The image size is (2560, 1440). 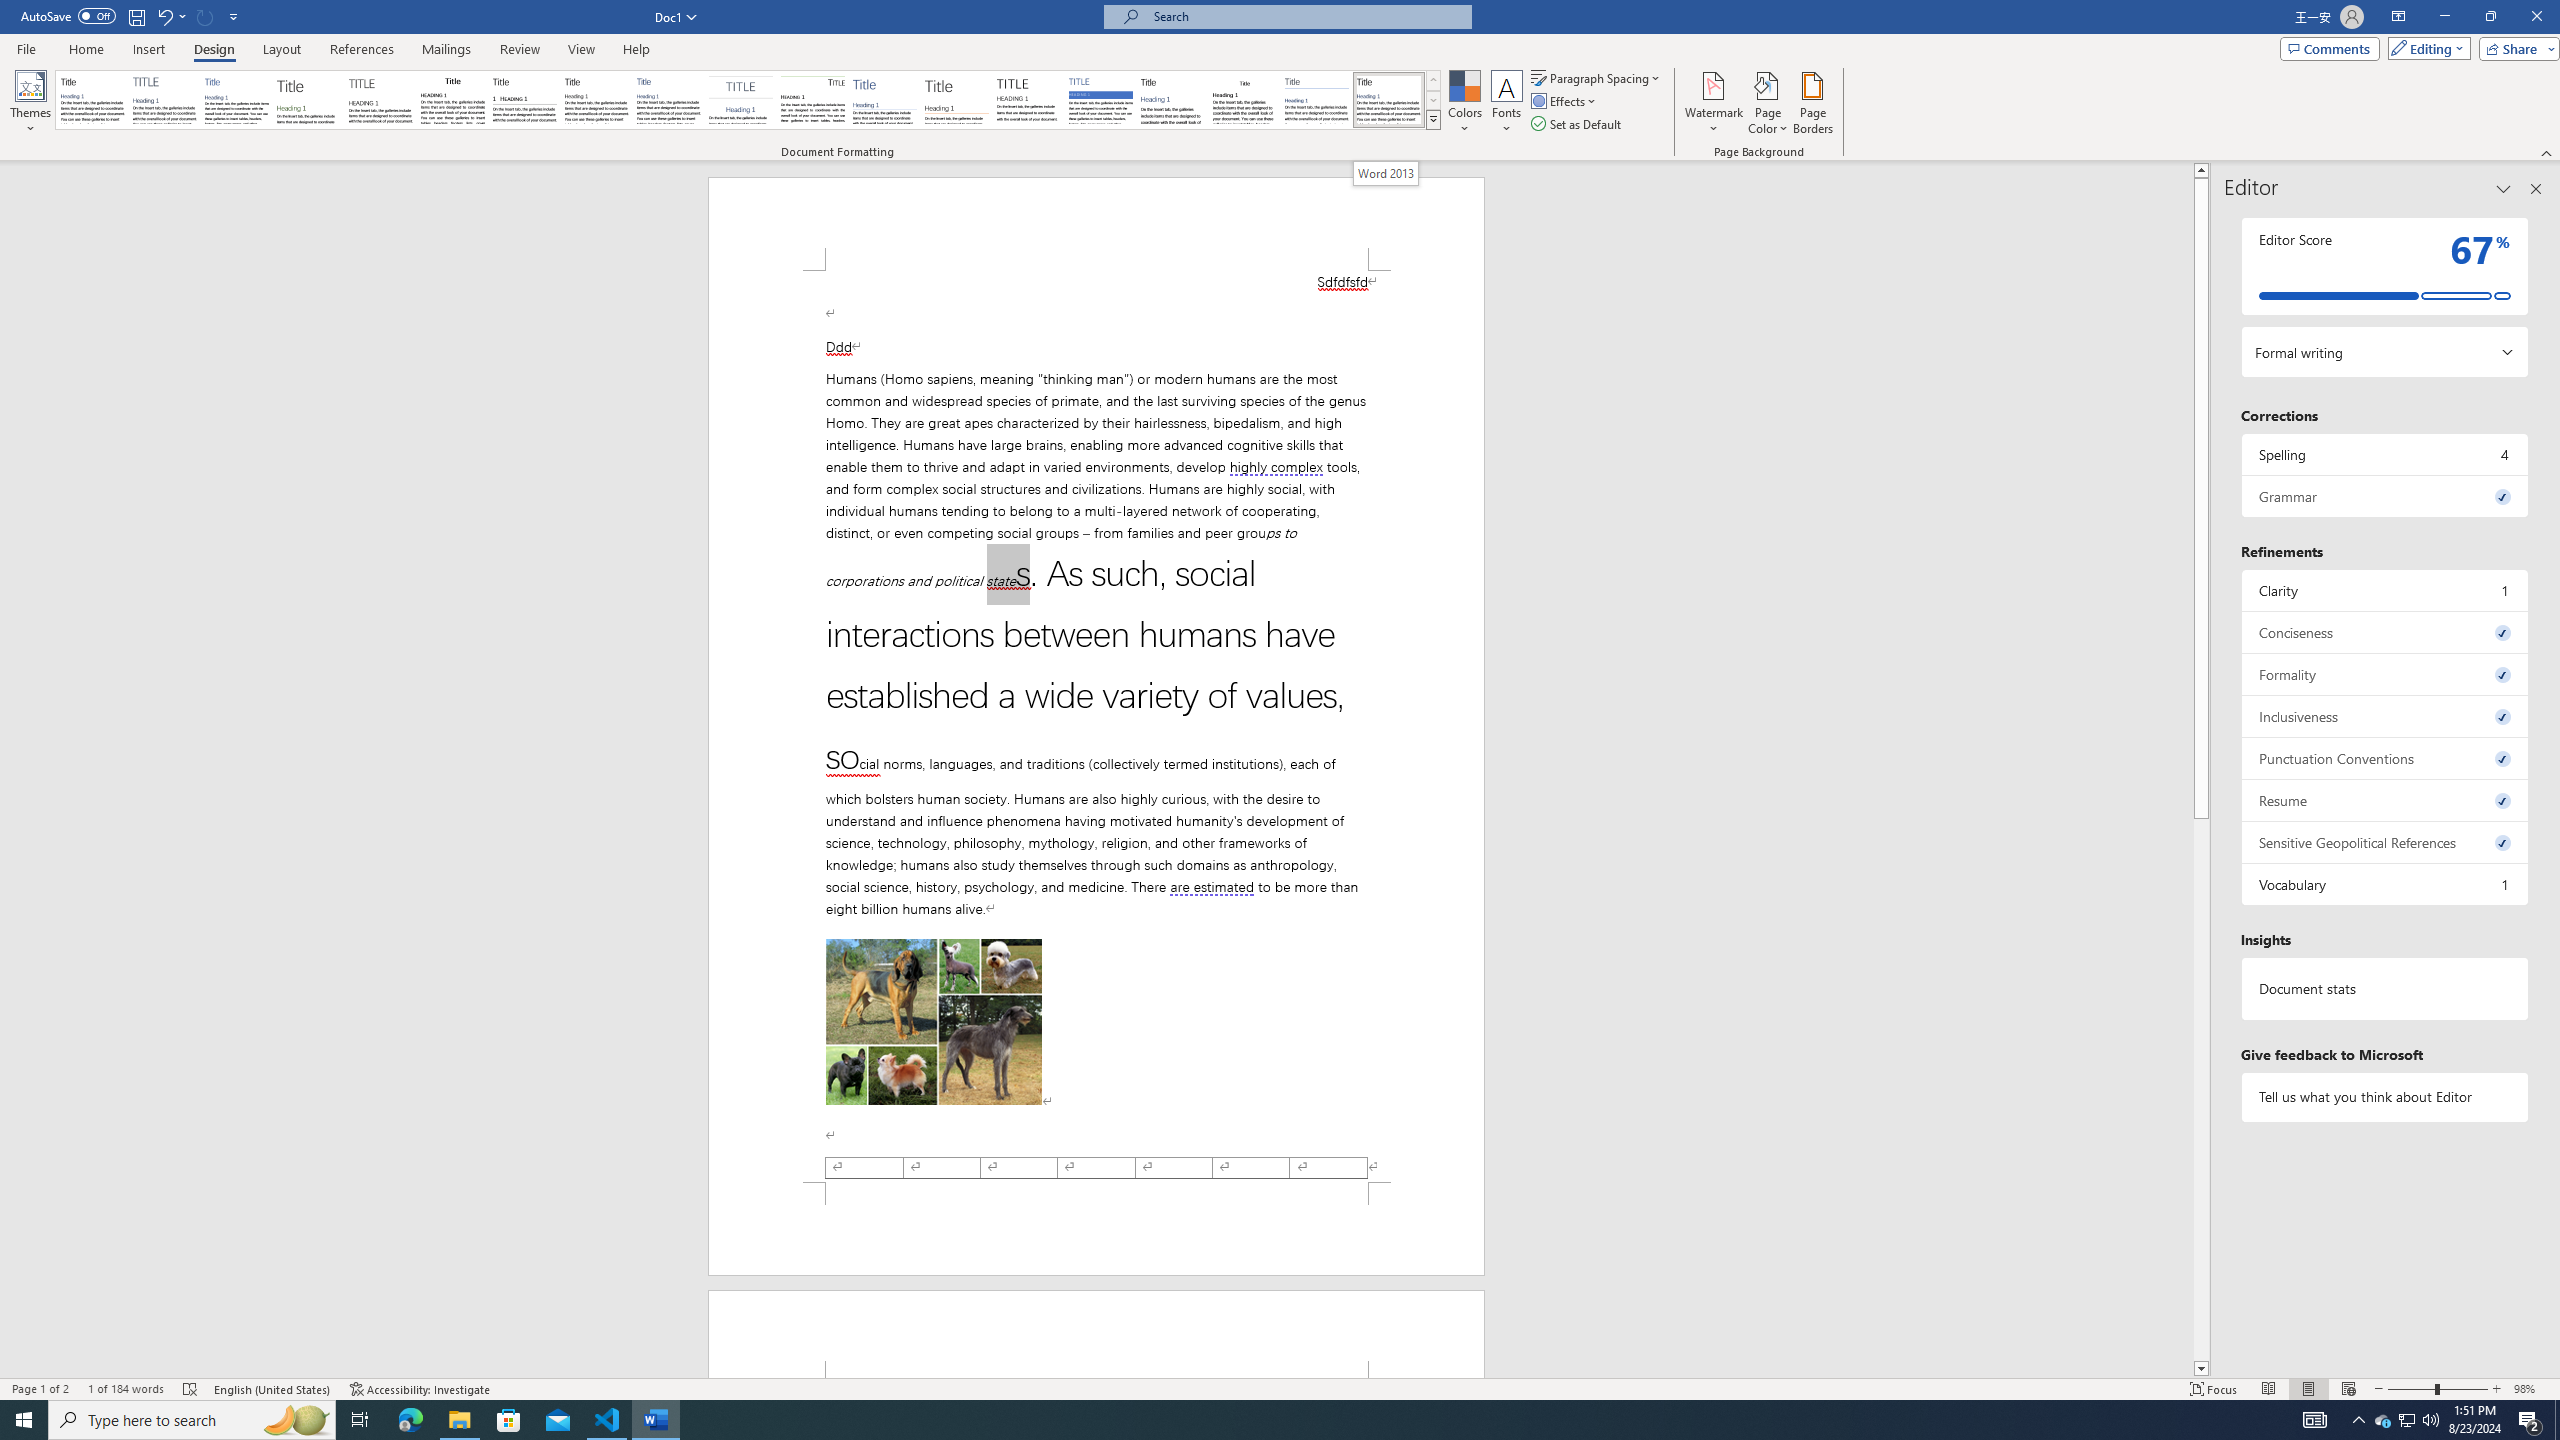 What do you see at coordinates (1390, 100) in the screenshot?
I see `Word 2013` at bounding box center [1390, 100].